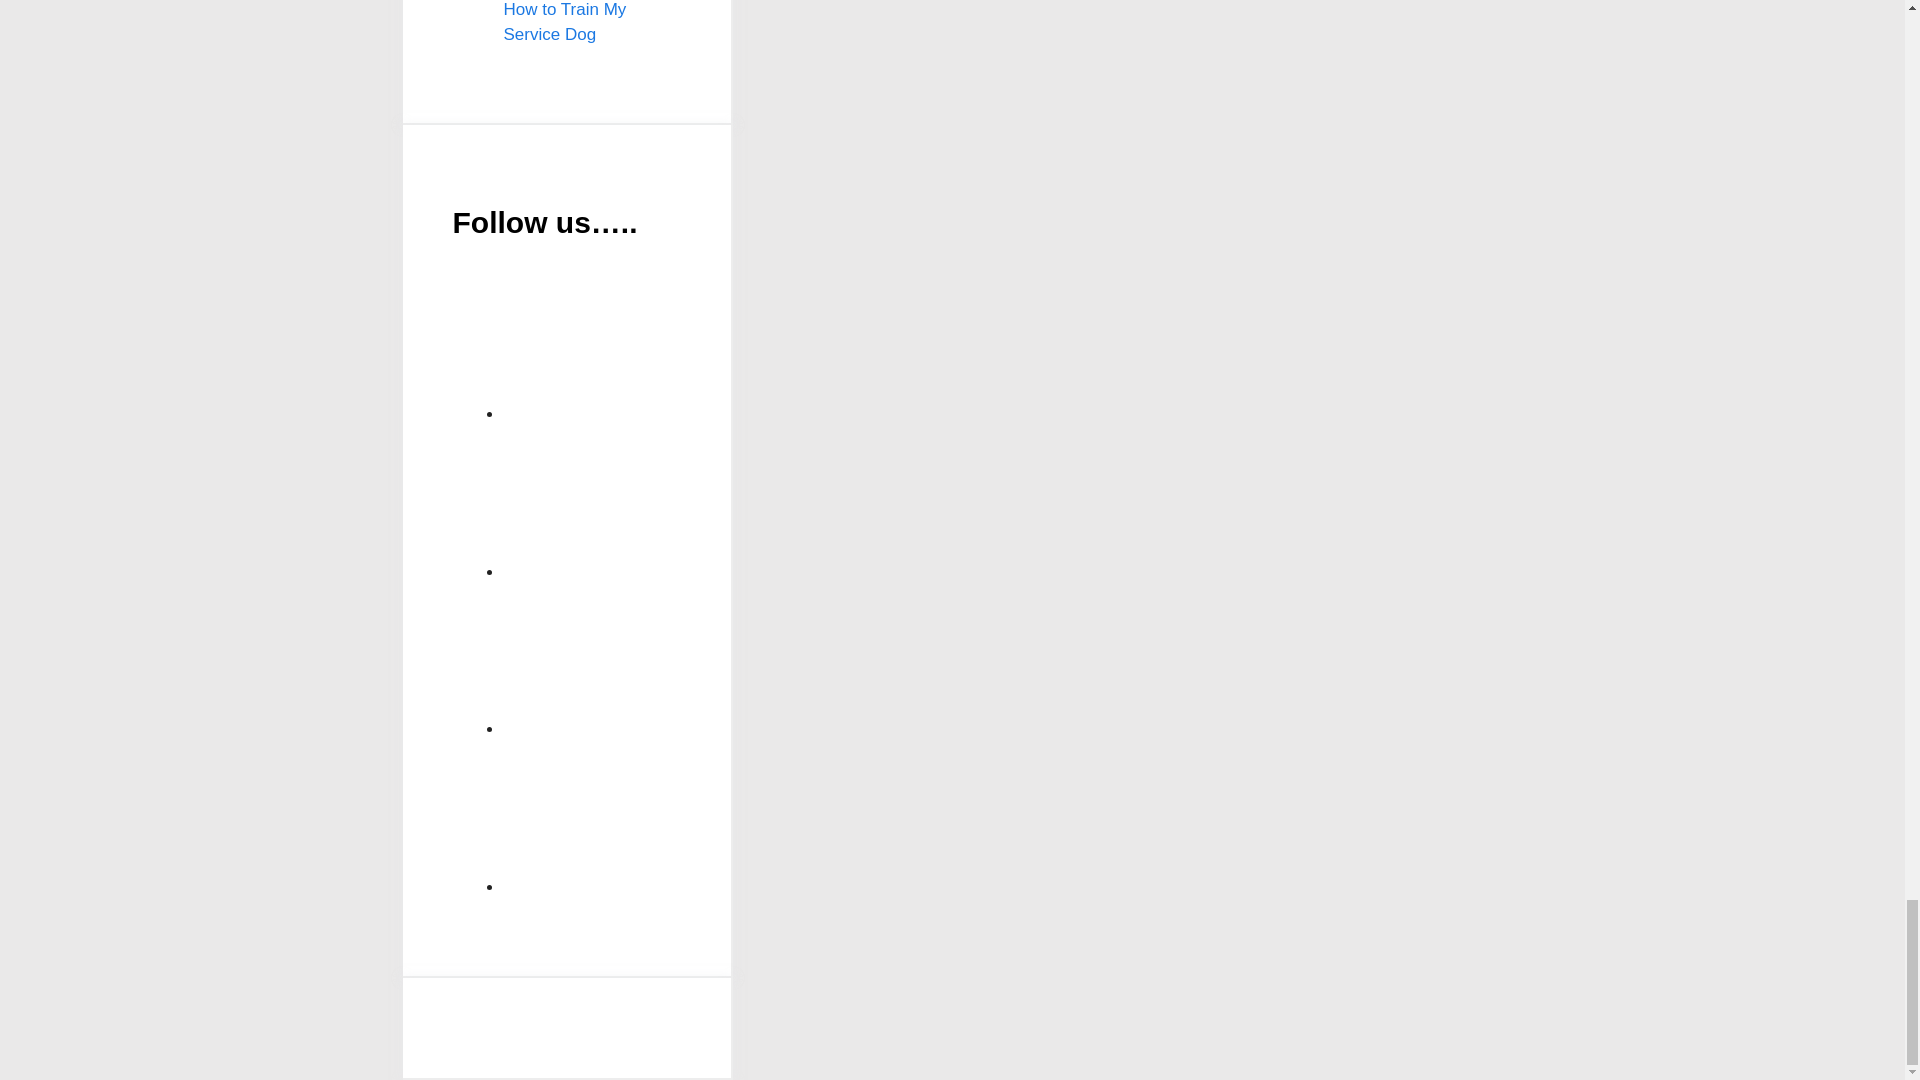  Describe the element at coordinates (654, 660) in the screenshot. I see `Pinterest` at that location.